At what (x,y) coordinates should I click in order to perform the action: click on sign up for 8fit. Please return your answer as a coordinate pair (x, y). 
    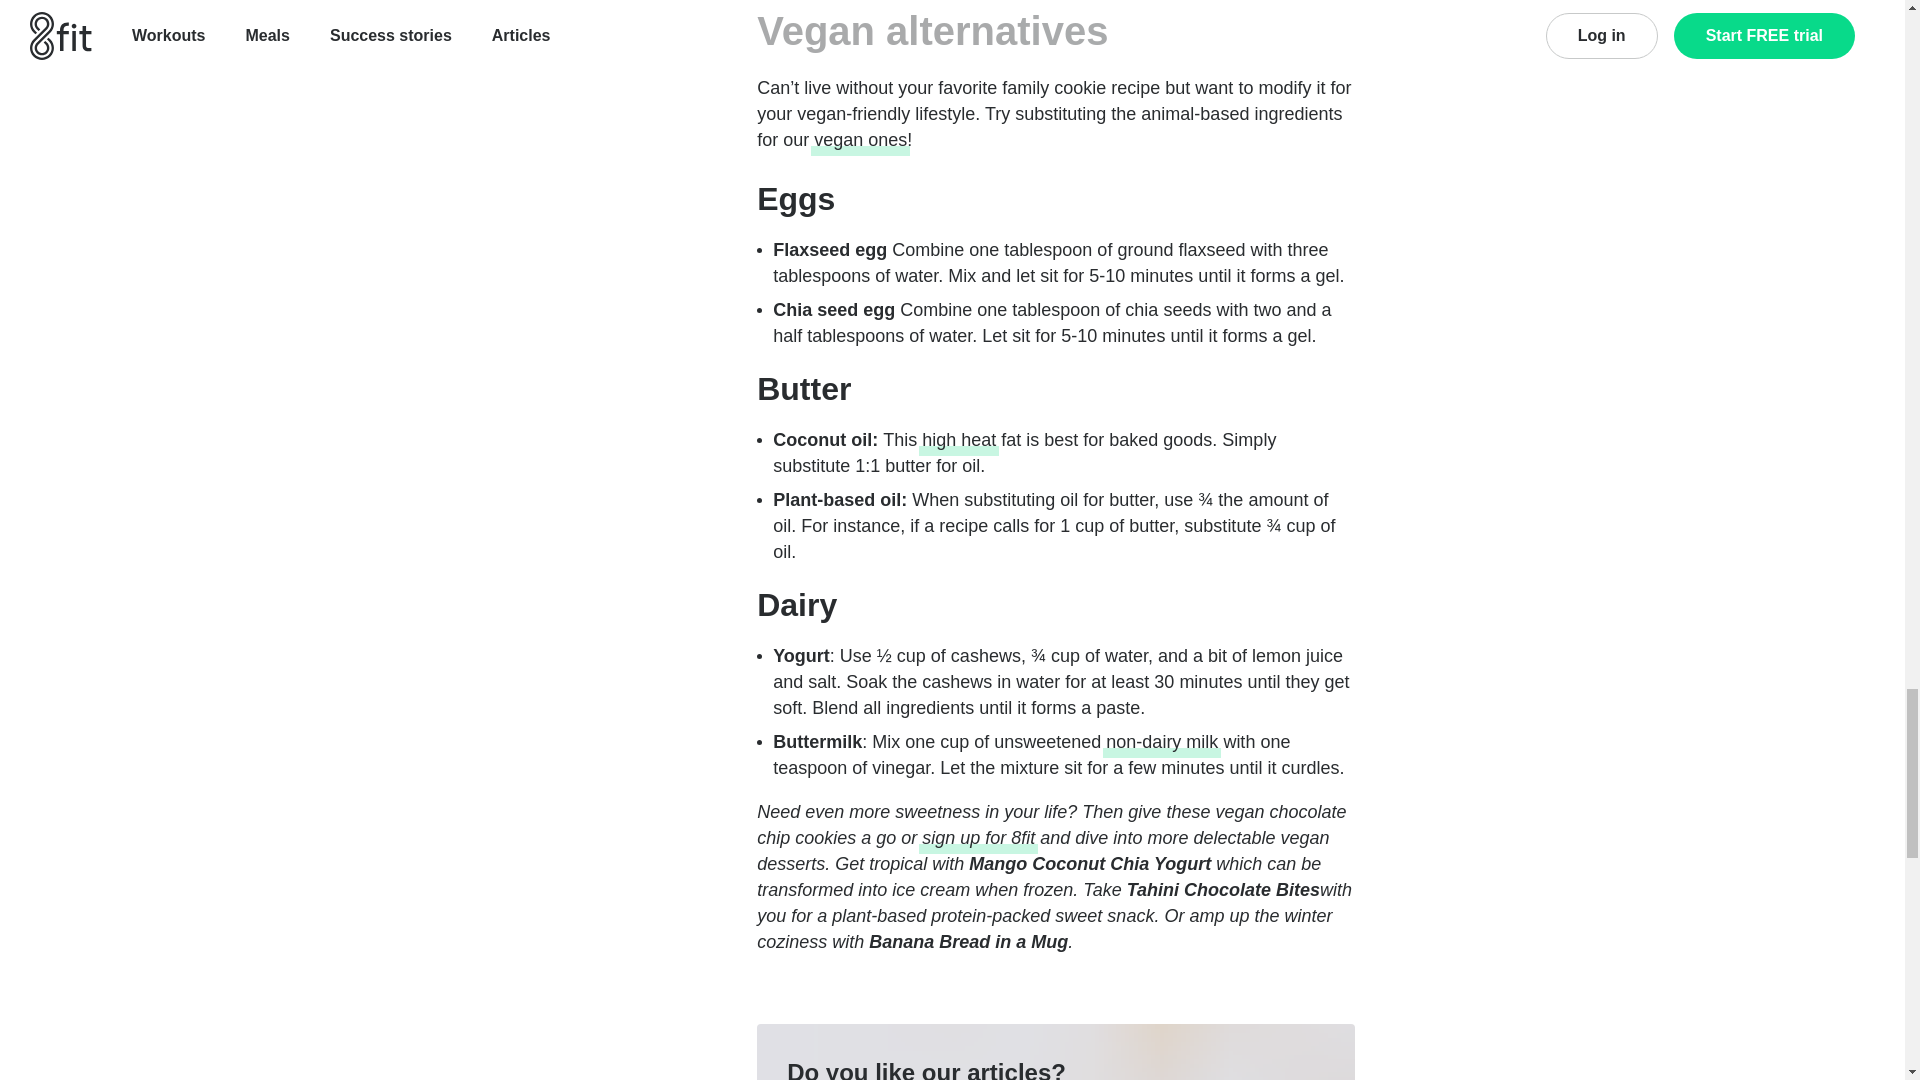
    Looking at the image, I should click on (978, 838).